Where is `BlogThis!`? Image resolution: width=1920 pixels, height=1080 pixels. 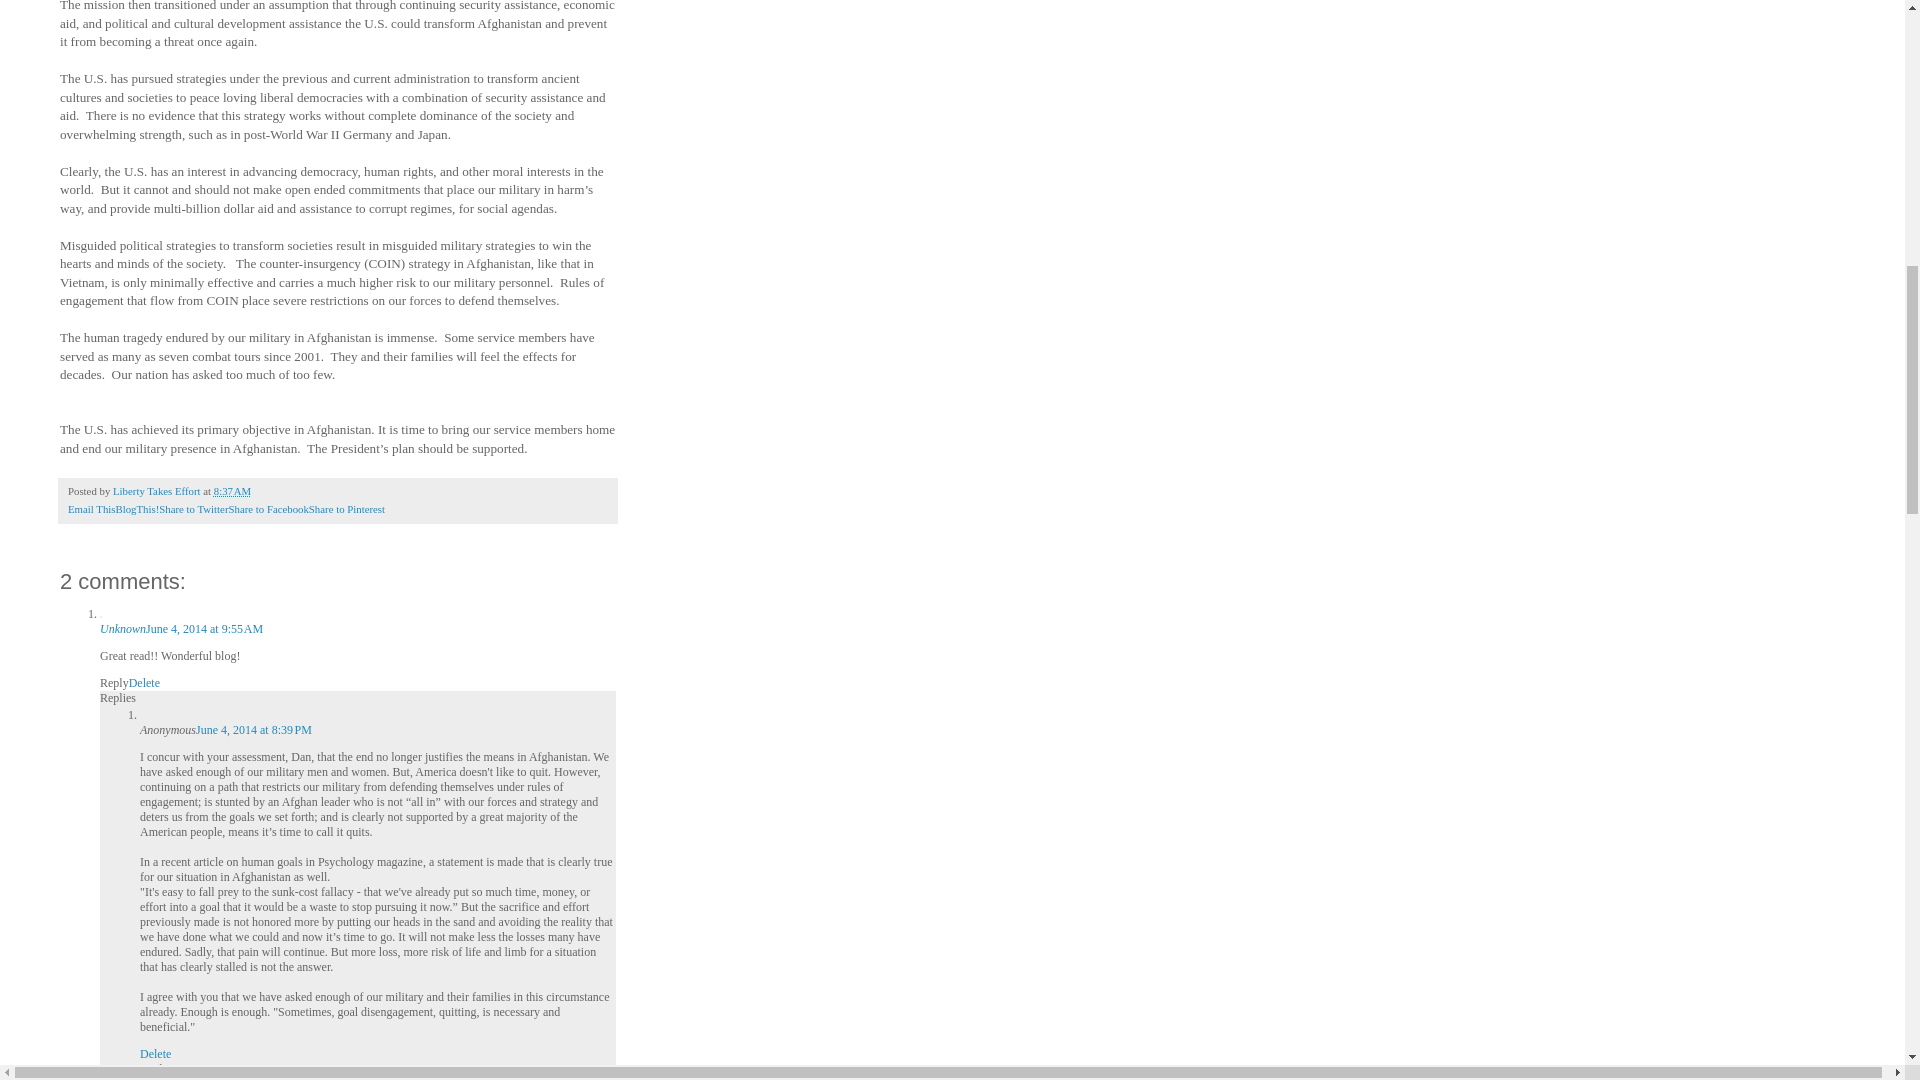 BlogThis! is located at coordinates (137, 509).